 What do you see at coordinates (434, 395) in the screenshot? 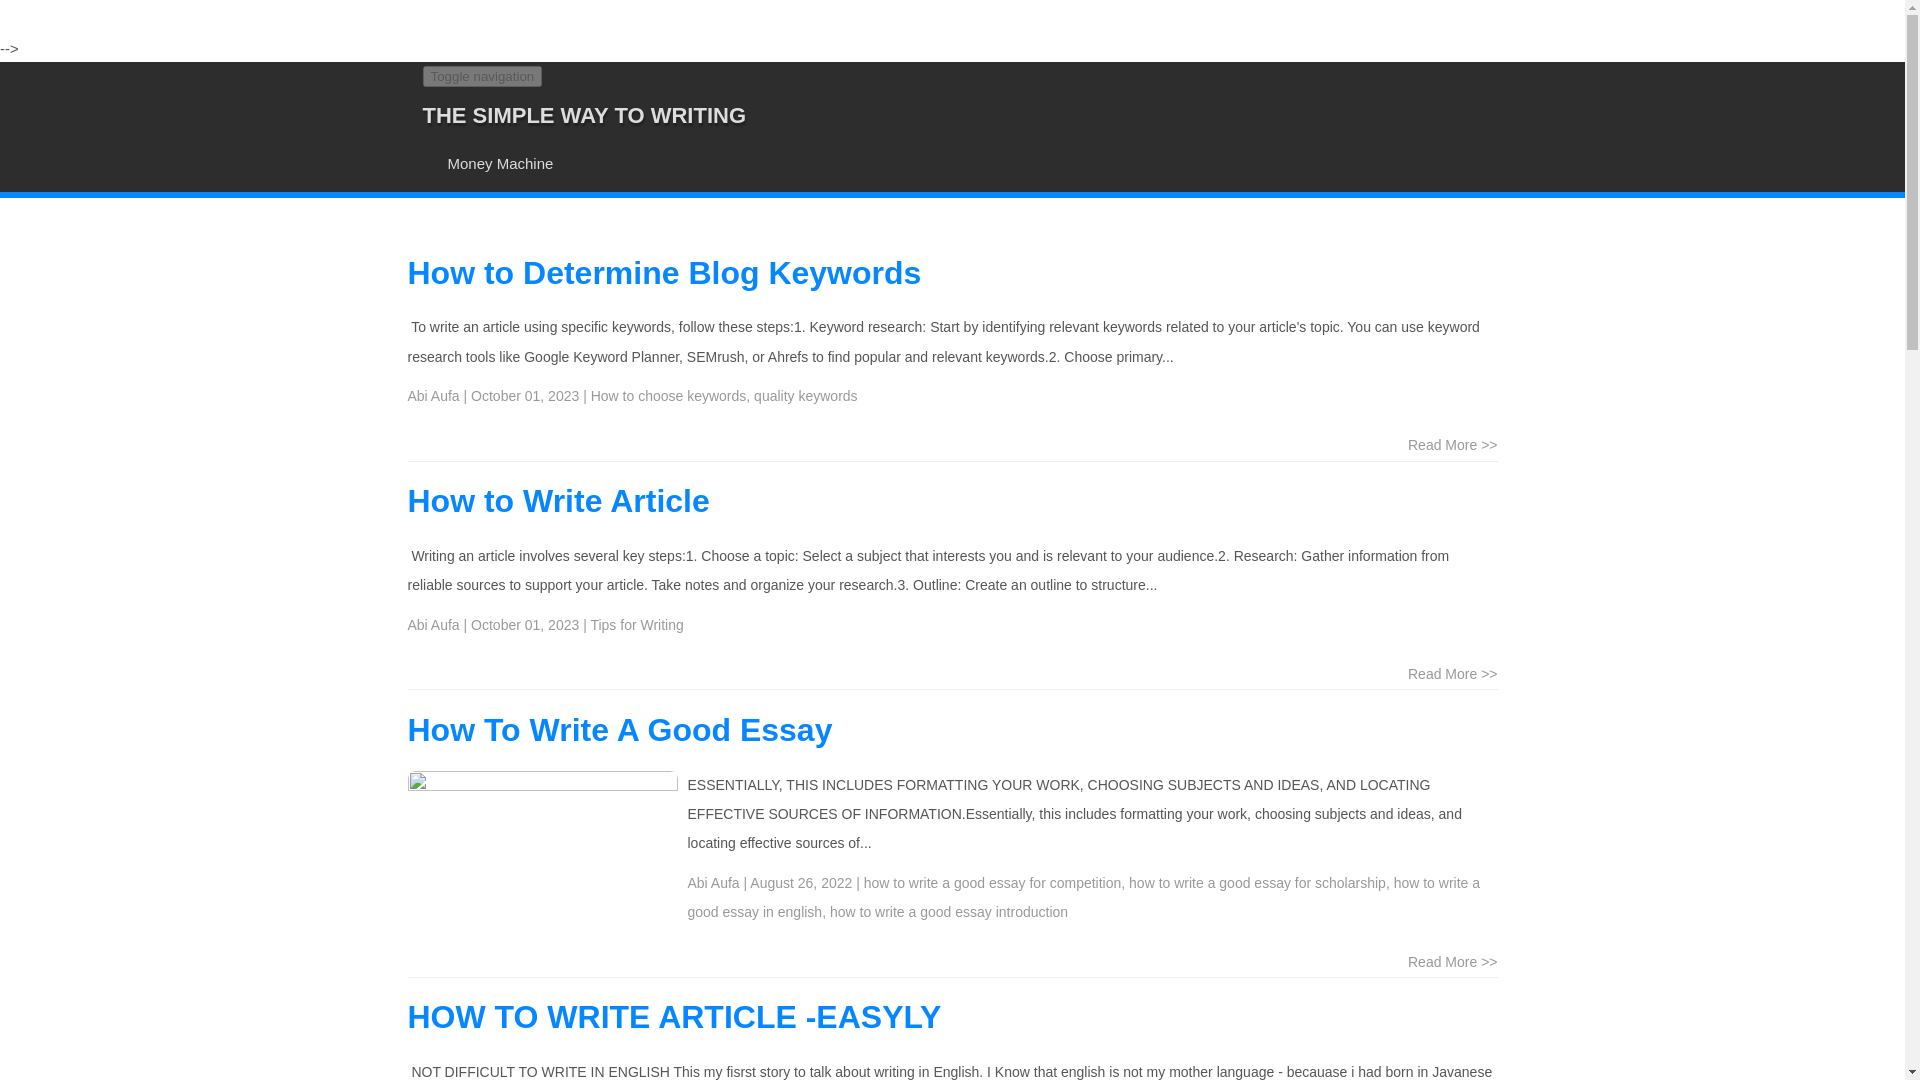
I see `Abi Aufa` at bounding box center [434, 395].